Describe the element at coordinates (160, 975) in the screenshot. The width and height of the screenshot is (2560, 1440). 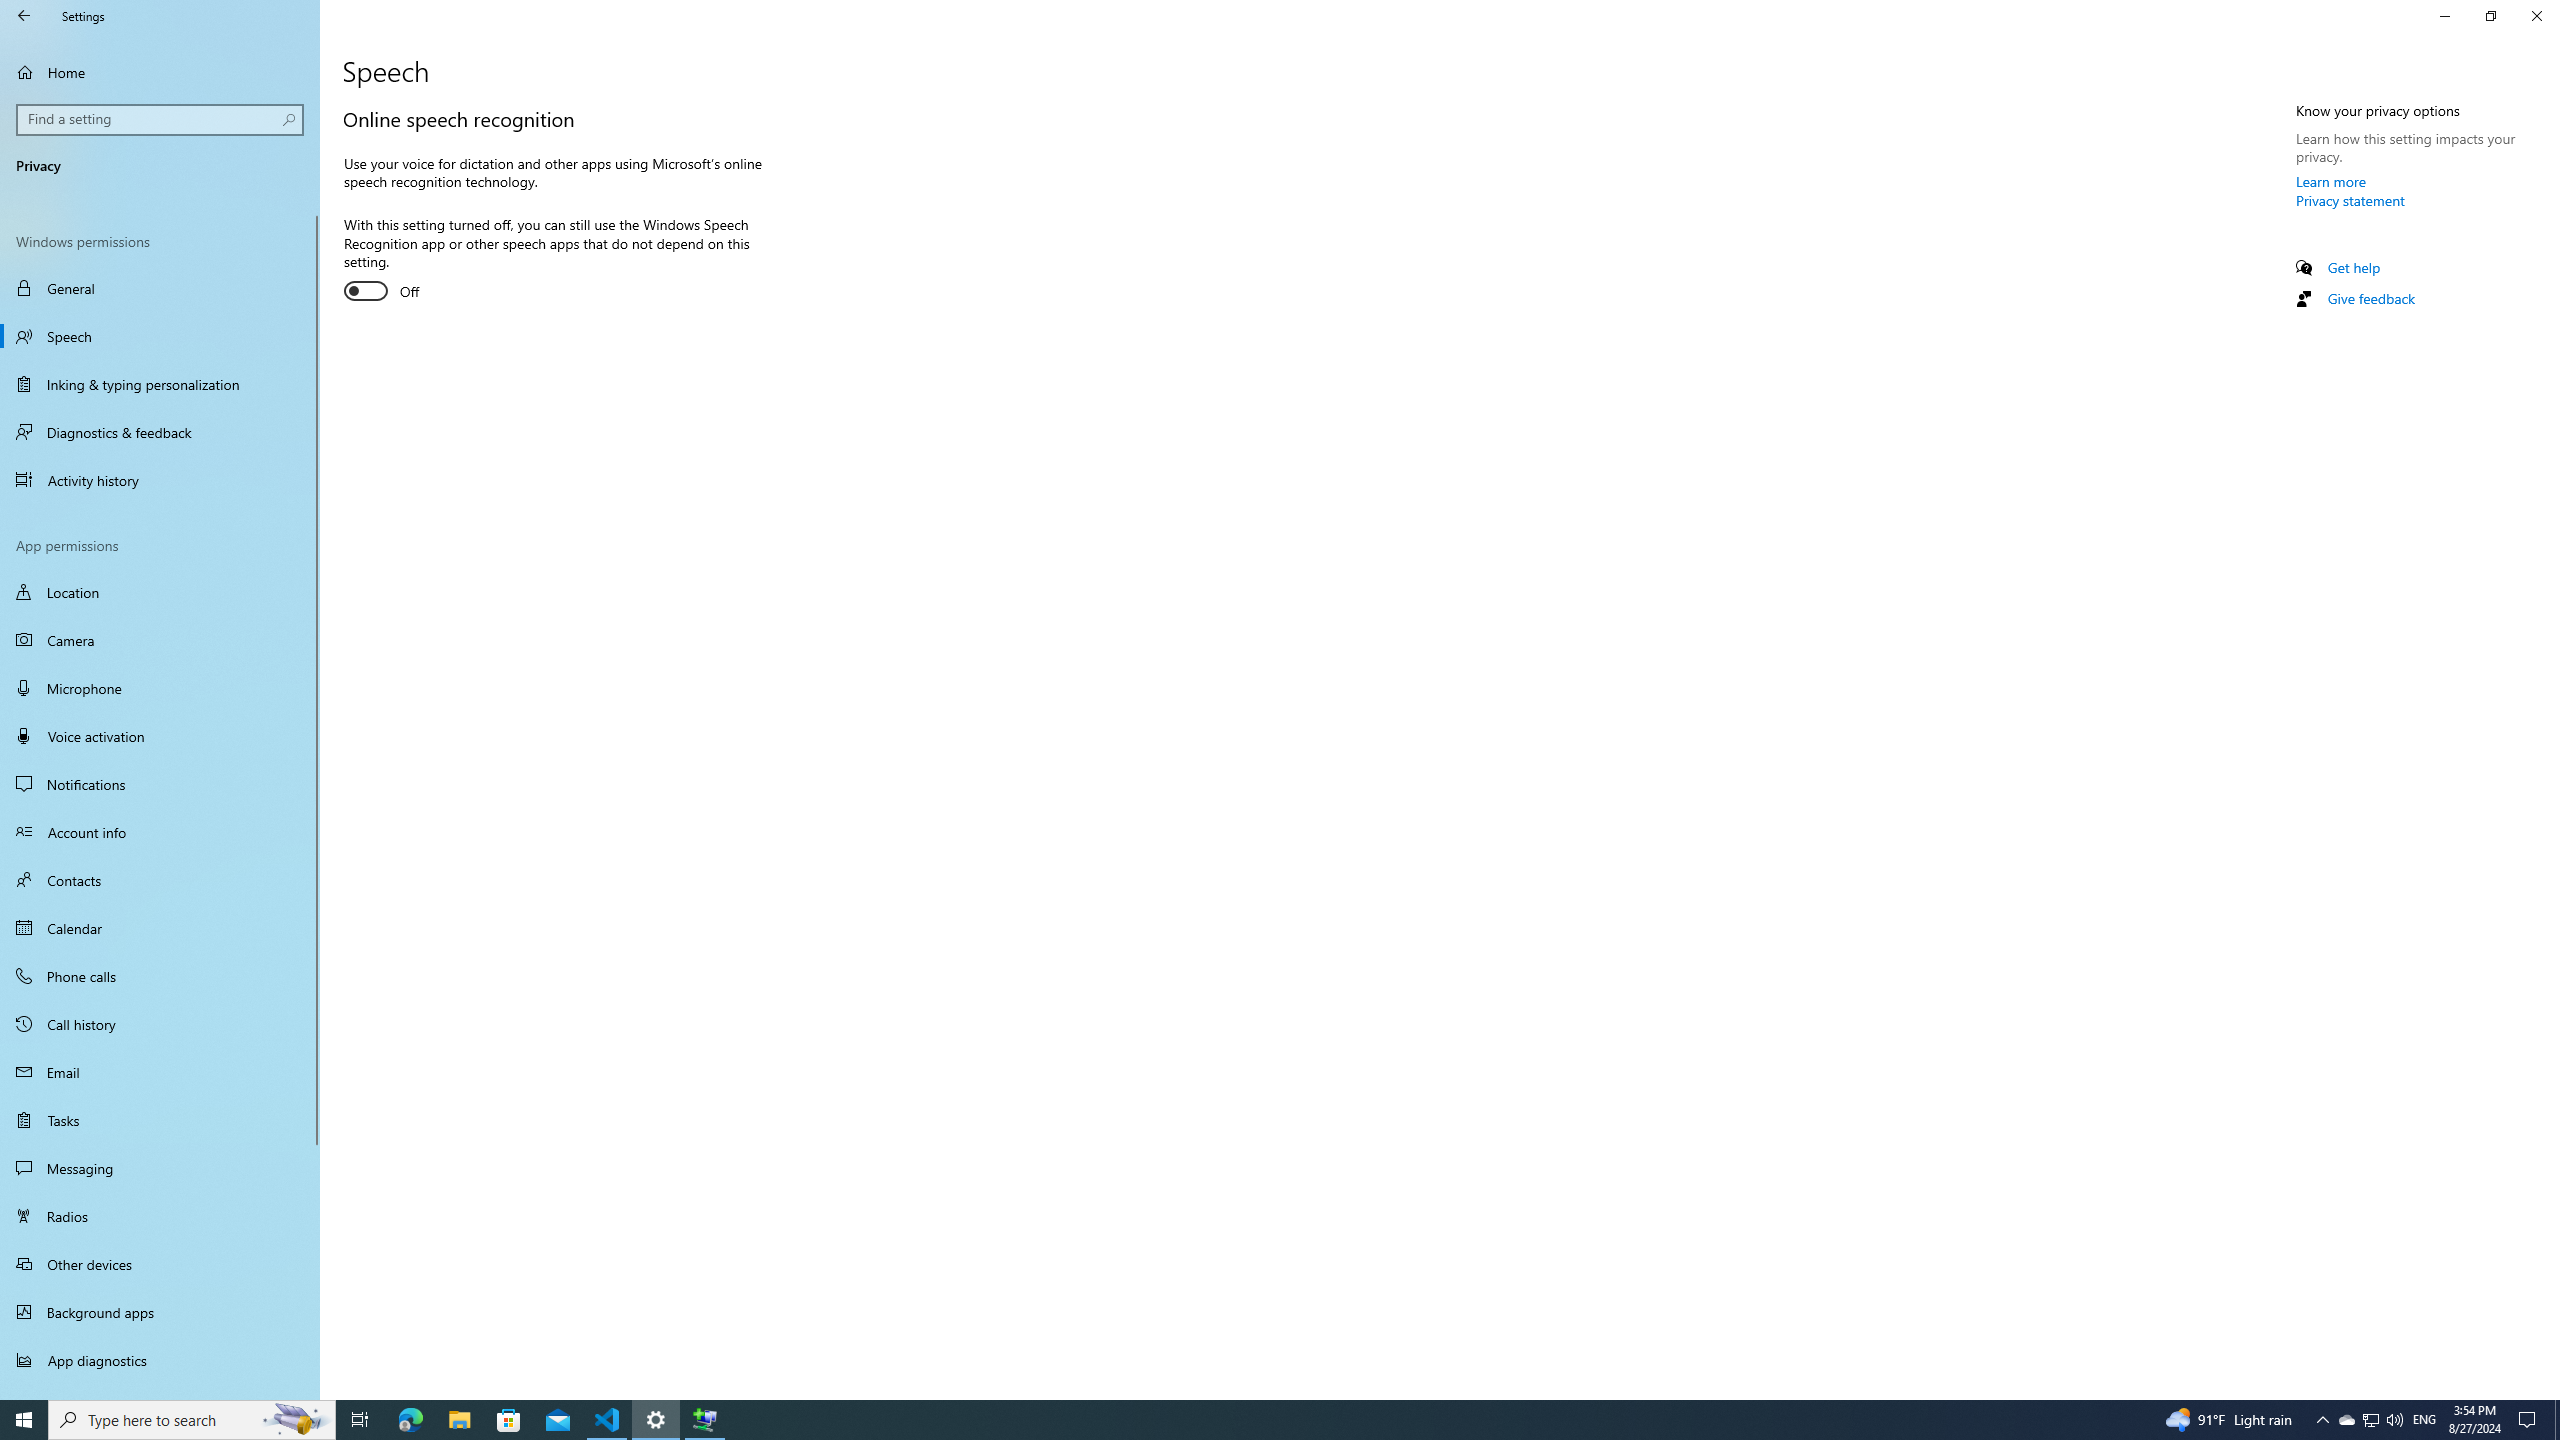
I see `Phone calls` at that location.